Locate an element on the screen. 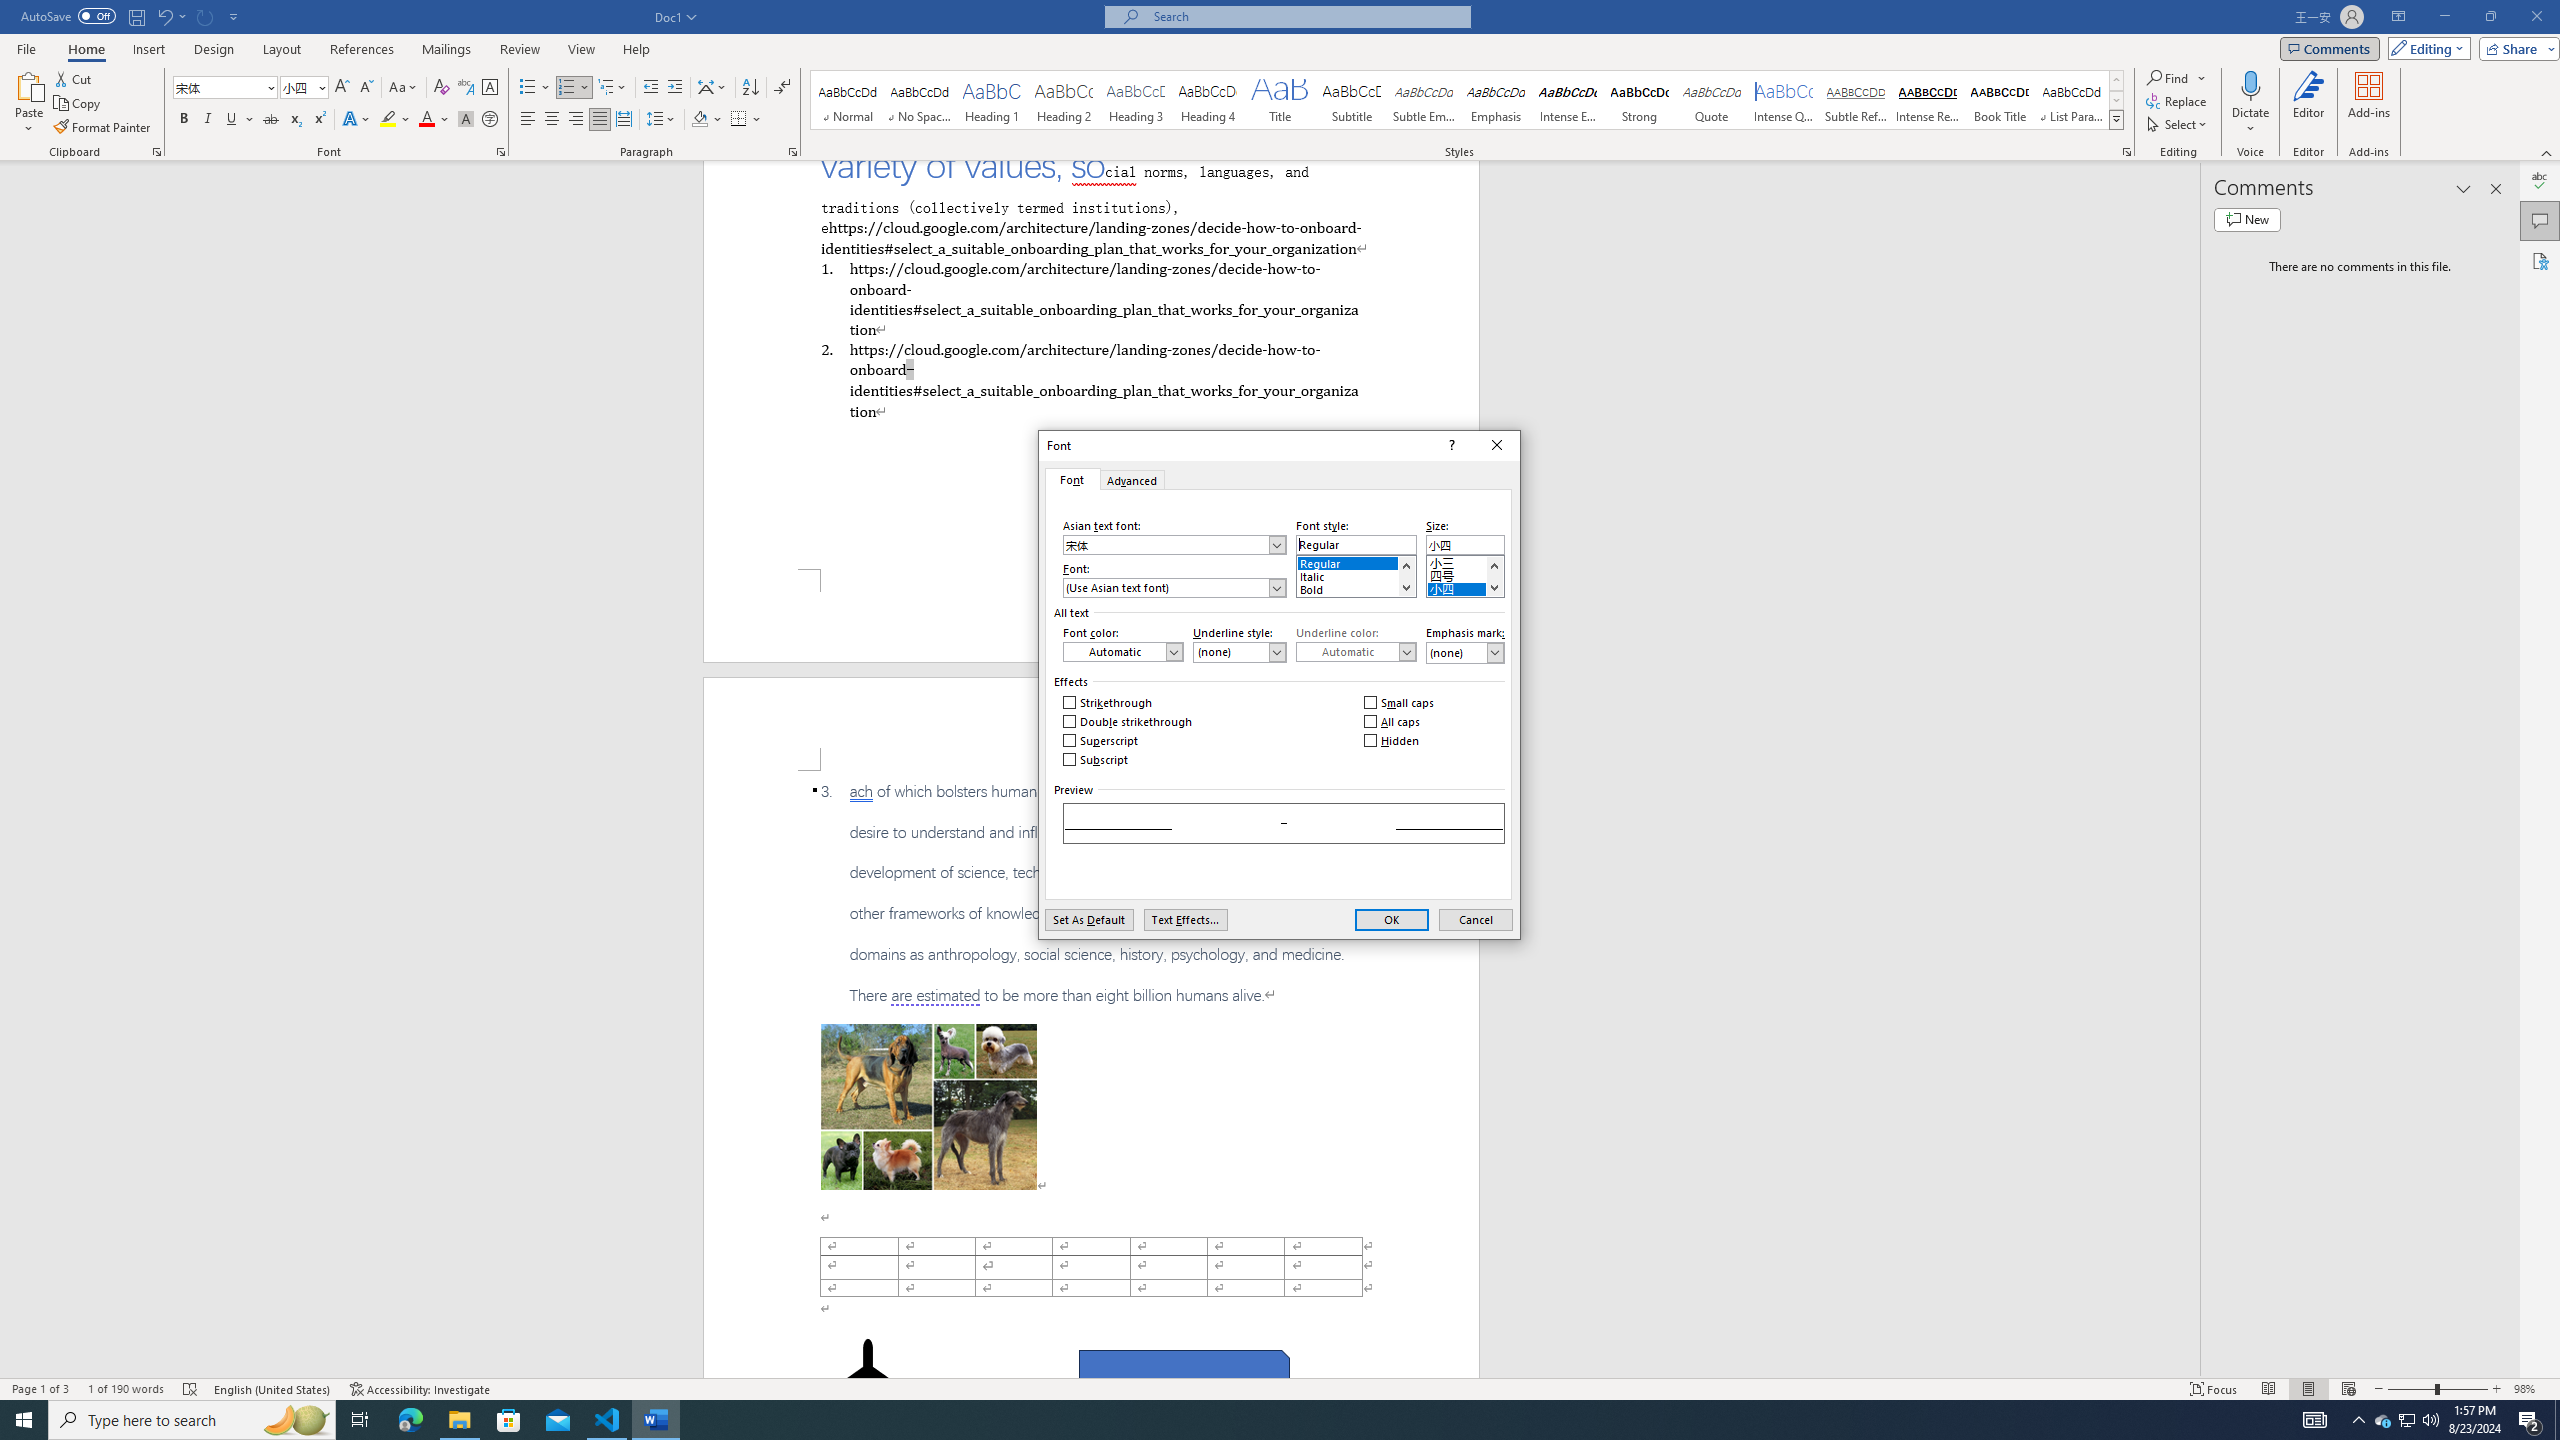  Set As Default is located at coordinates (1089, 920).